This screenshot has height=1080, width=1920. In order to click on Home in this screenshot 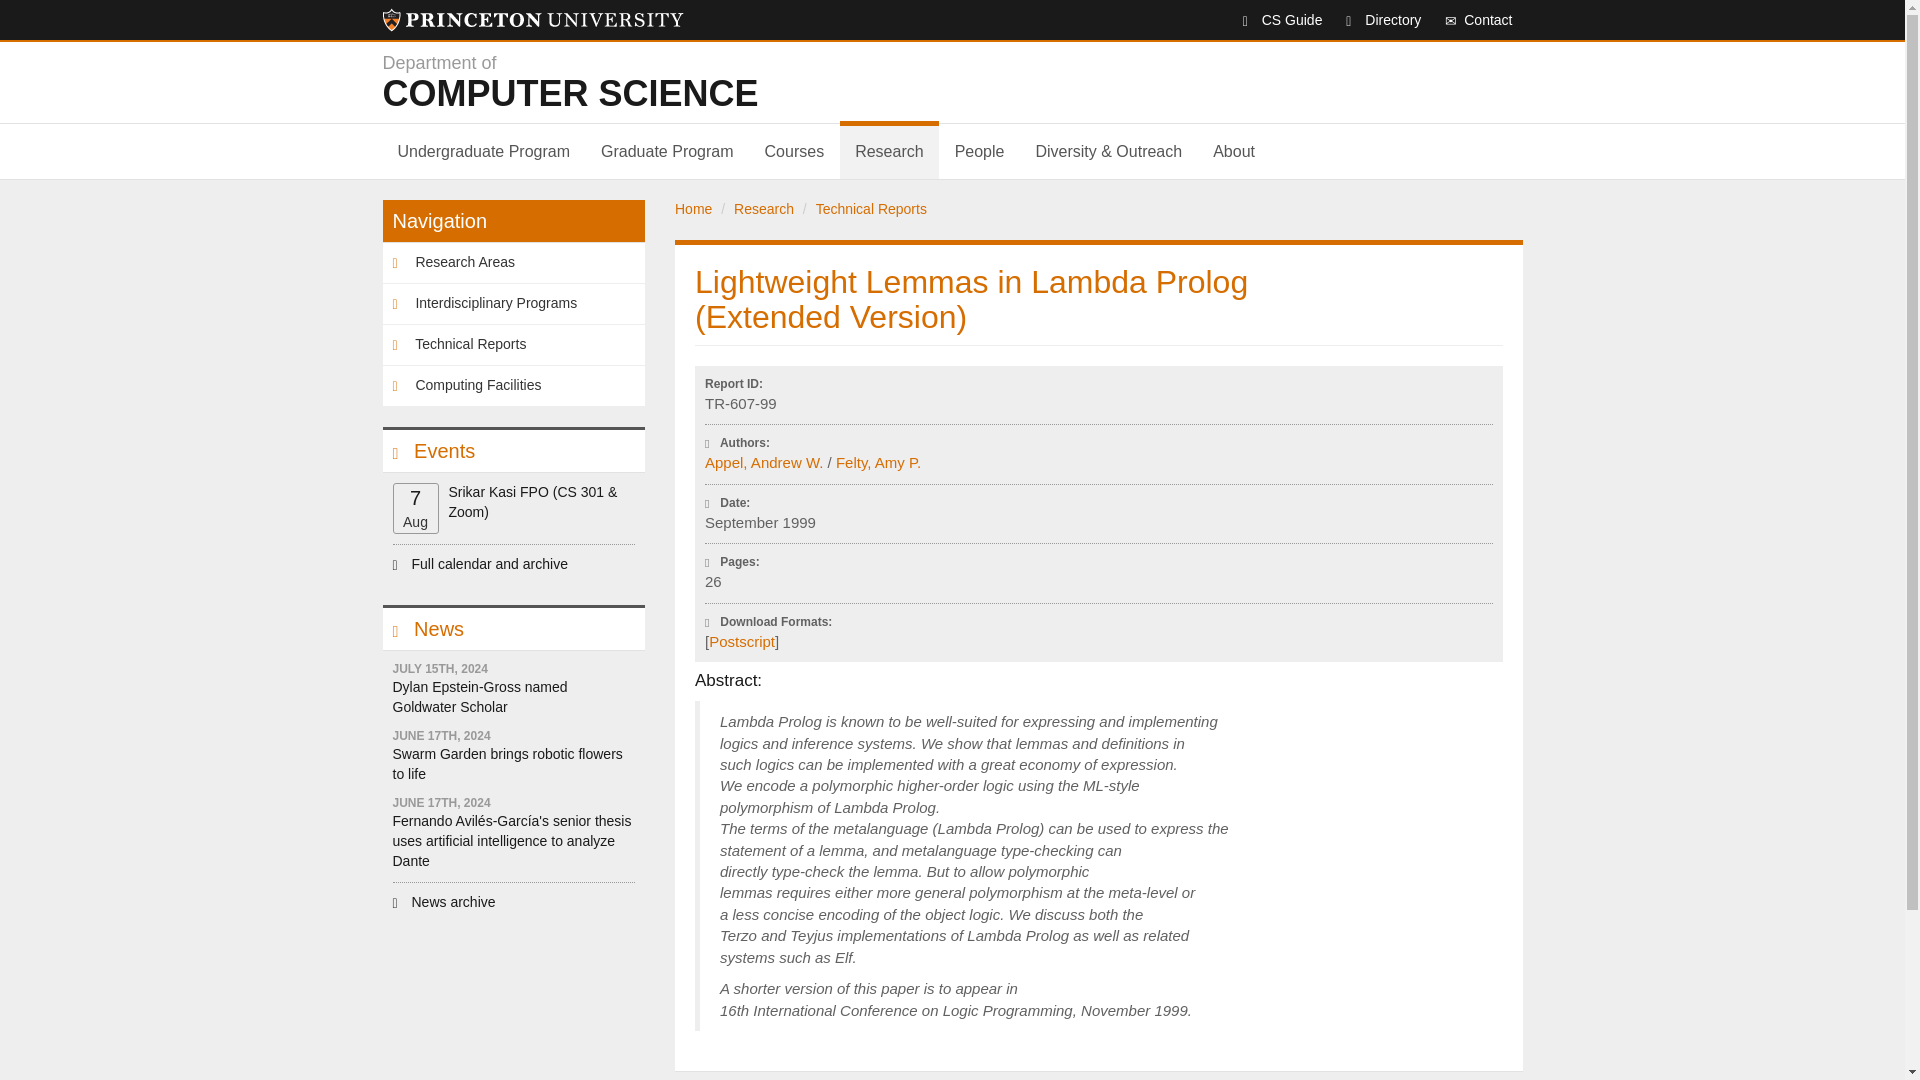, I will do `click(532, 20)`.